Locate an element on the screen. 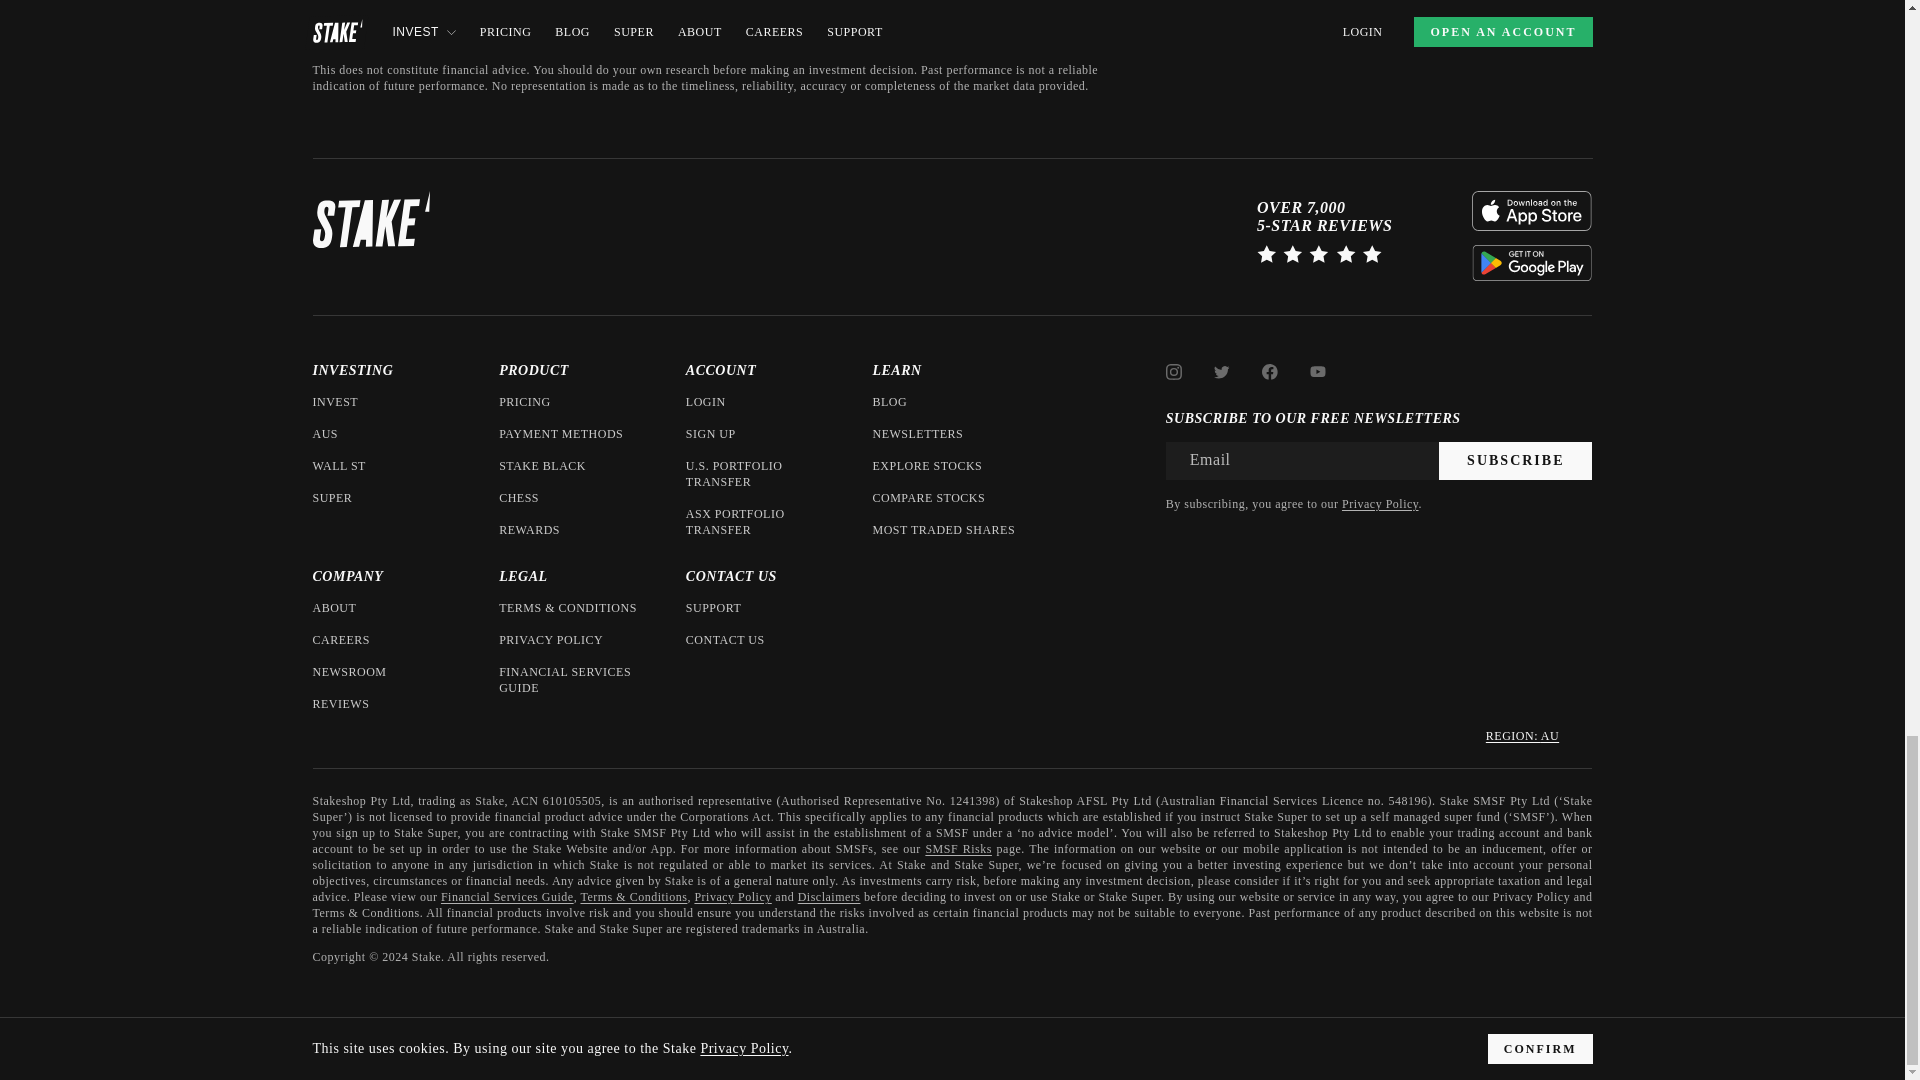  INVEST is located at coordinates (334, 402).